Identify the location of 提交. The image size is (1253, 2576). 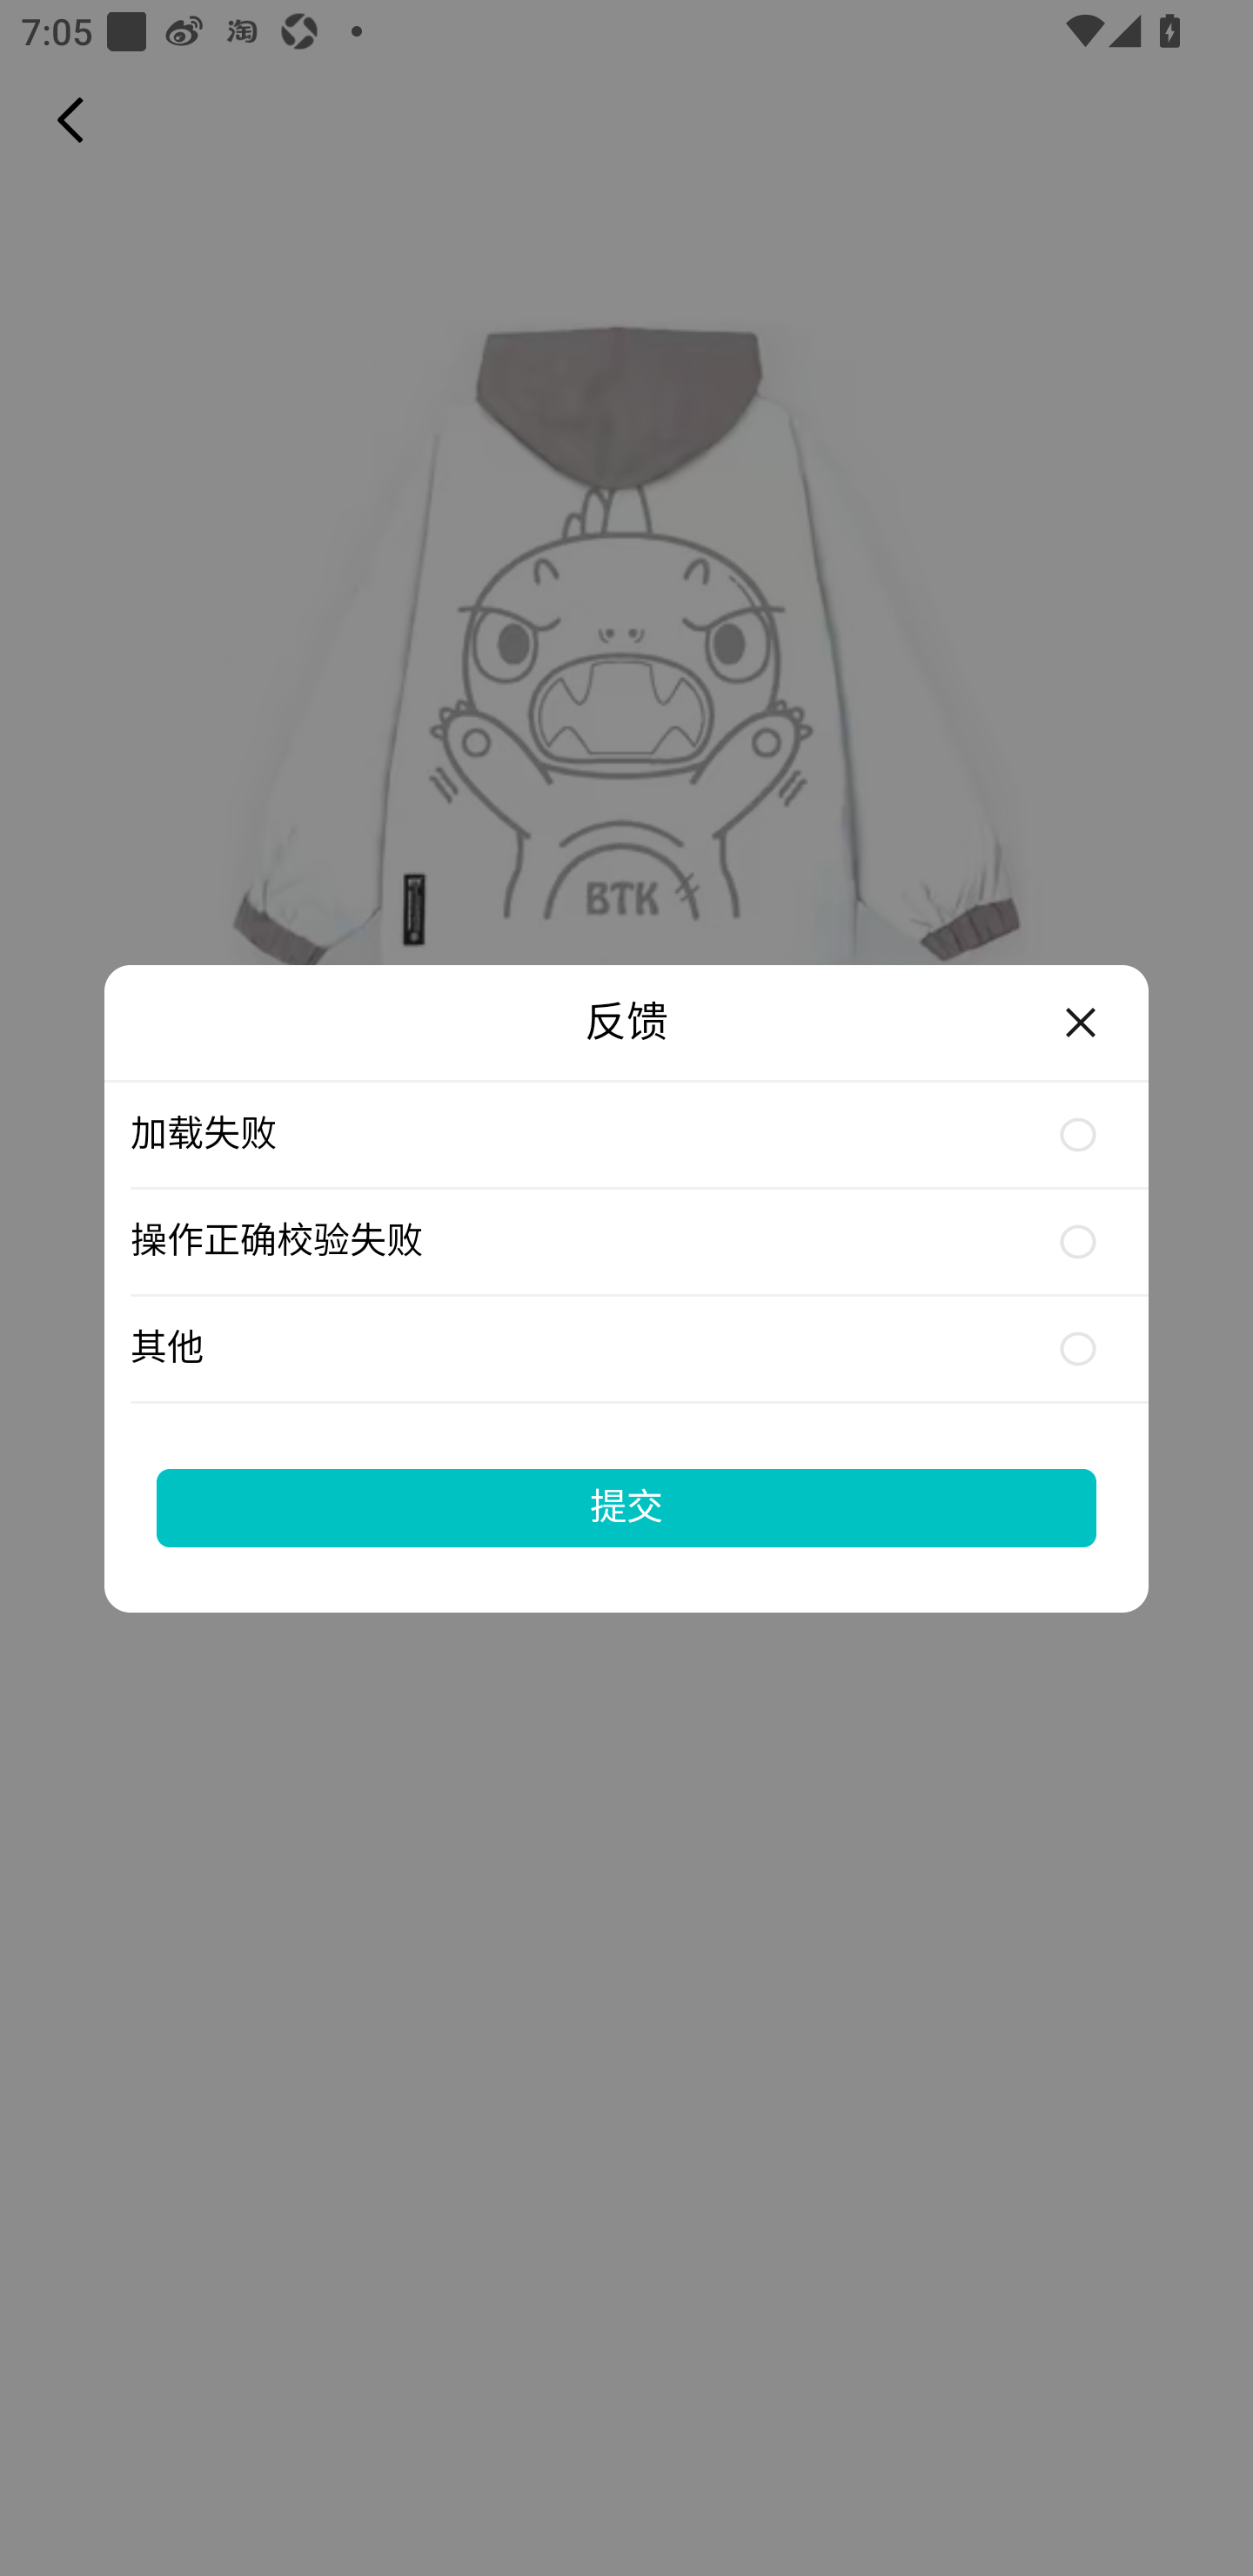
(626, 1507).